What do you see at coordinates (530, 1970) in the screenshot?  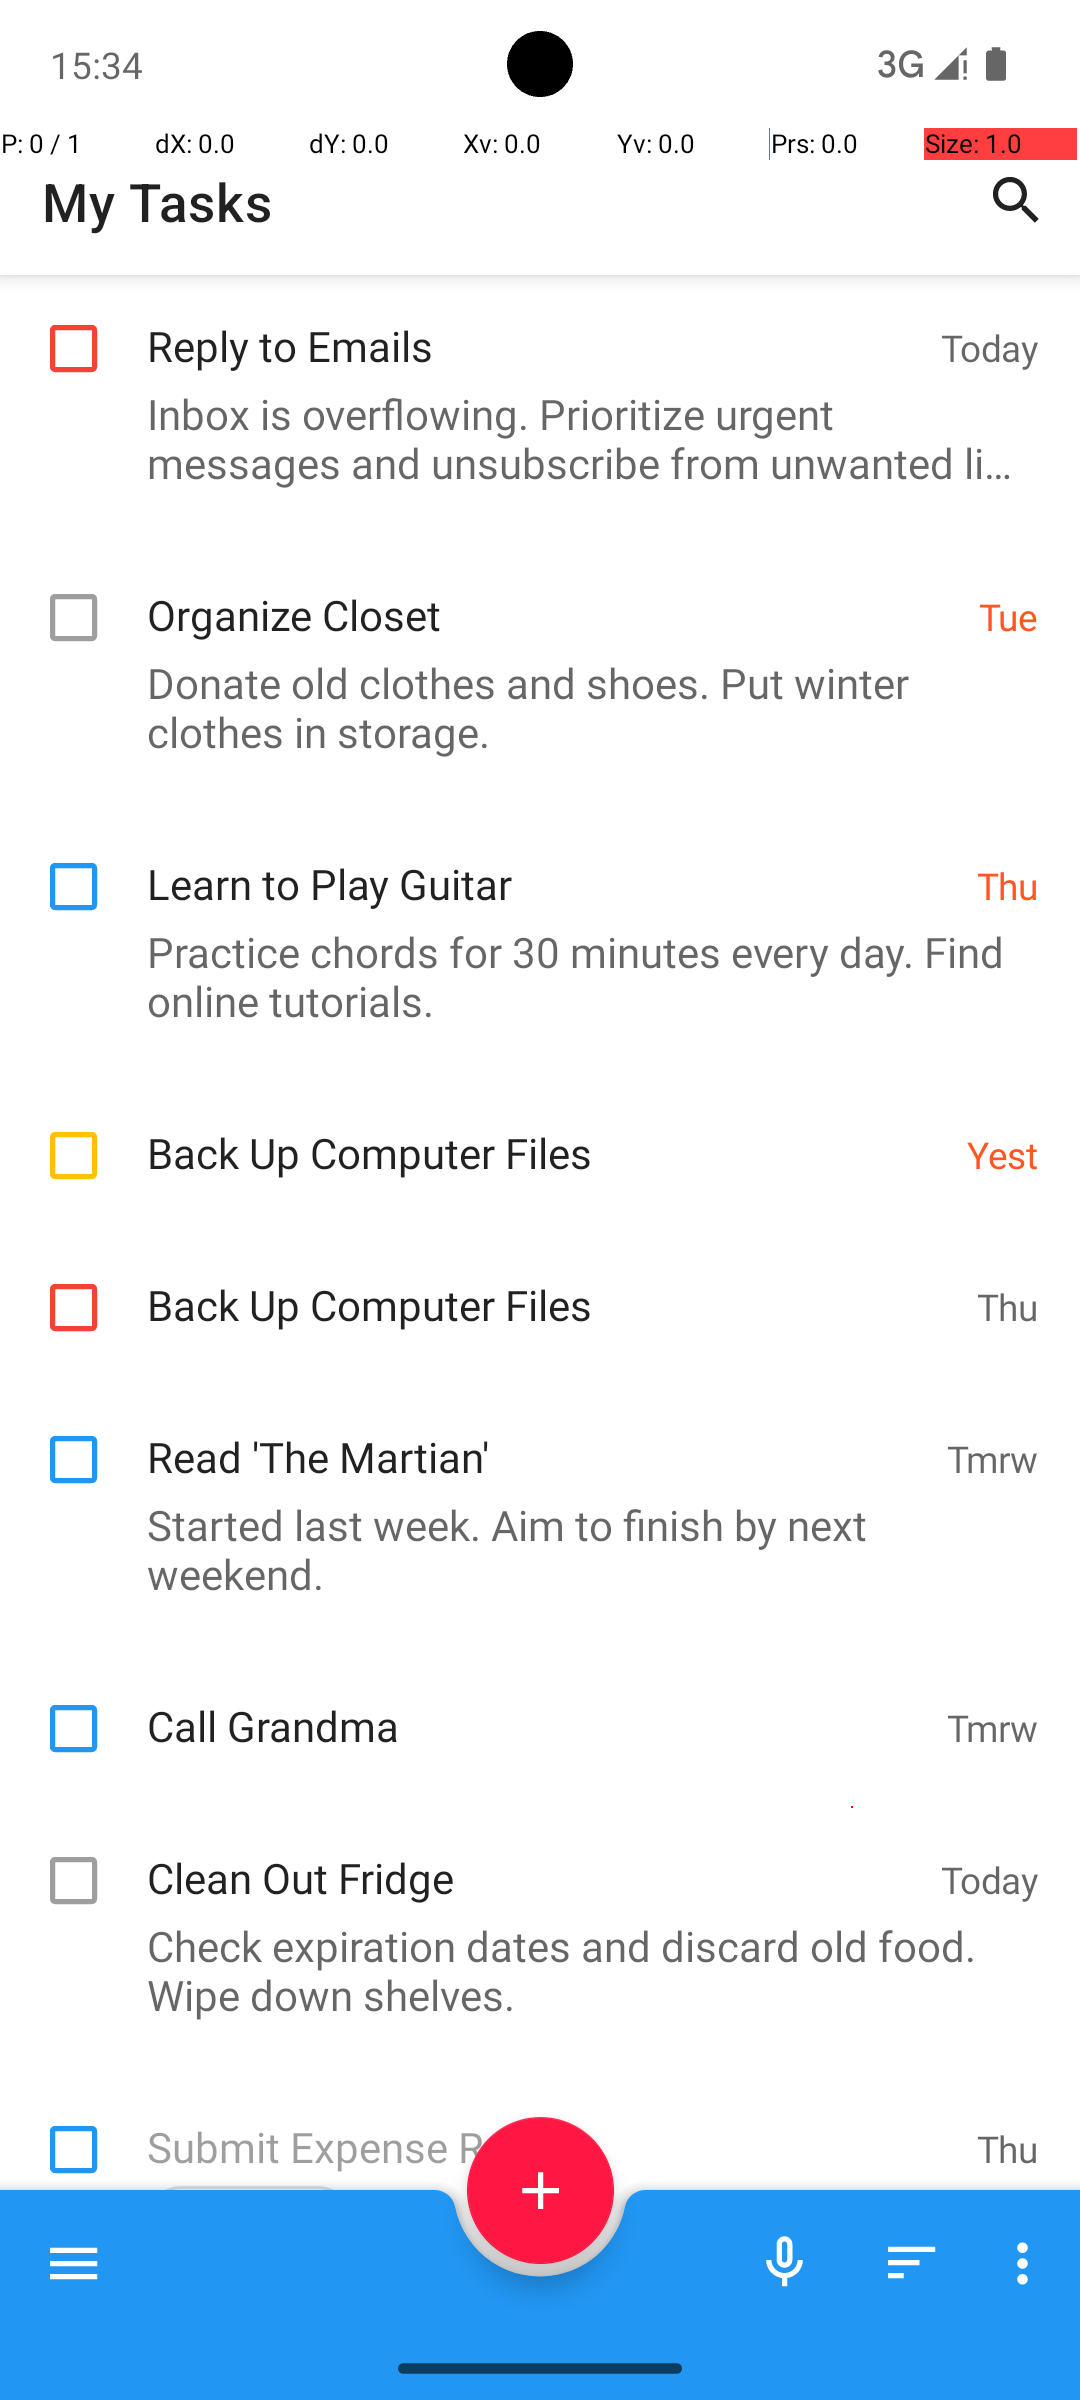 I see `Check expiration dates and discard old food. Wipe down shelves.` at bounding box center [530, 1970].